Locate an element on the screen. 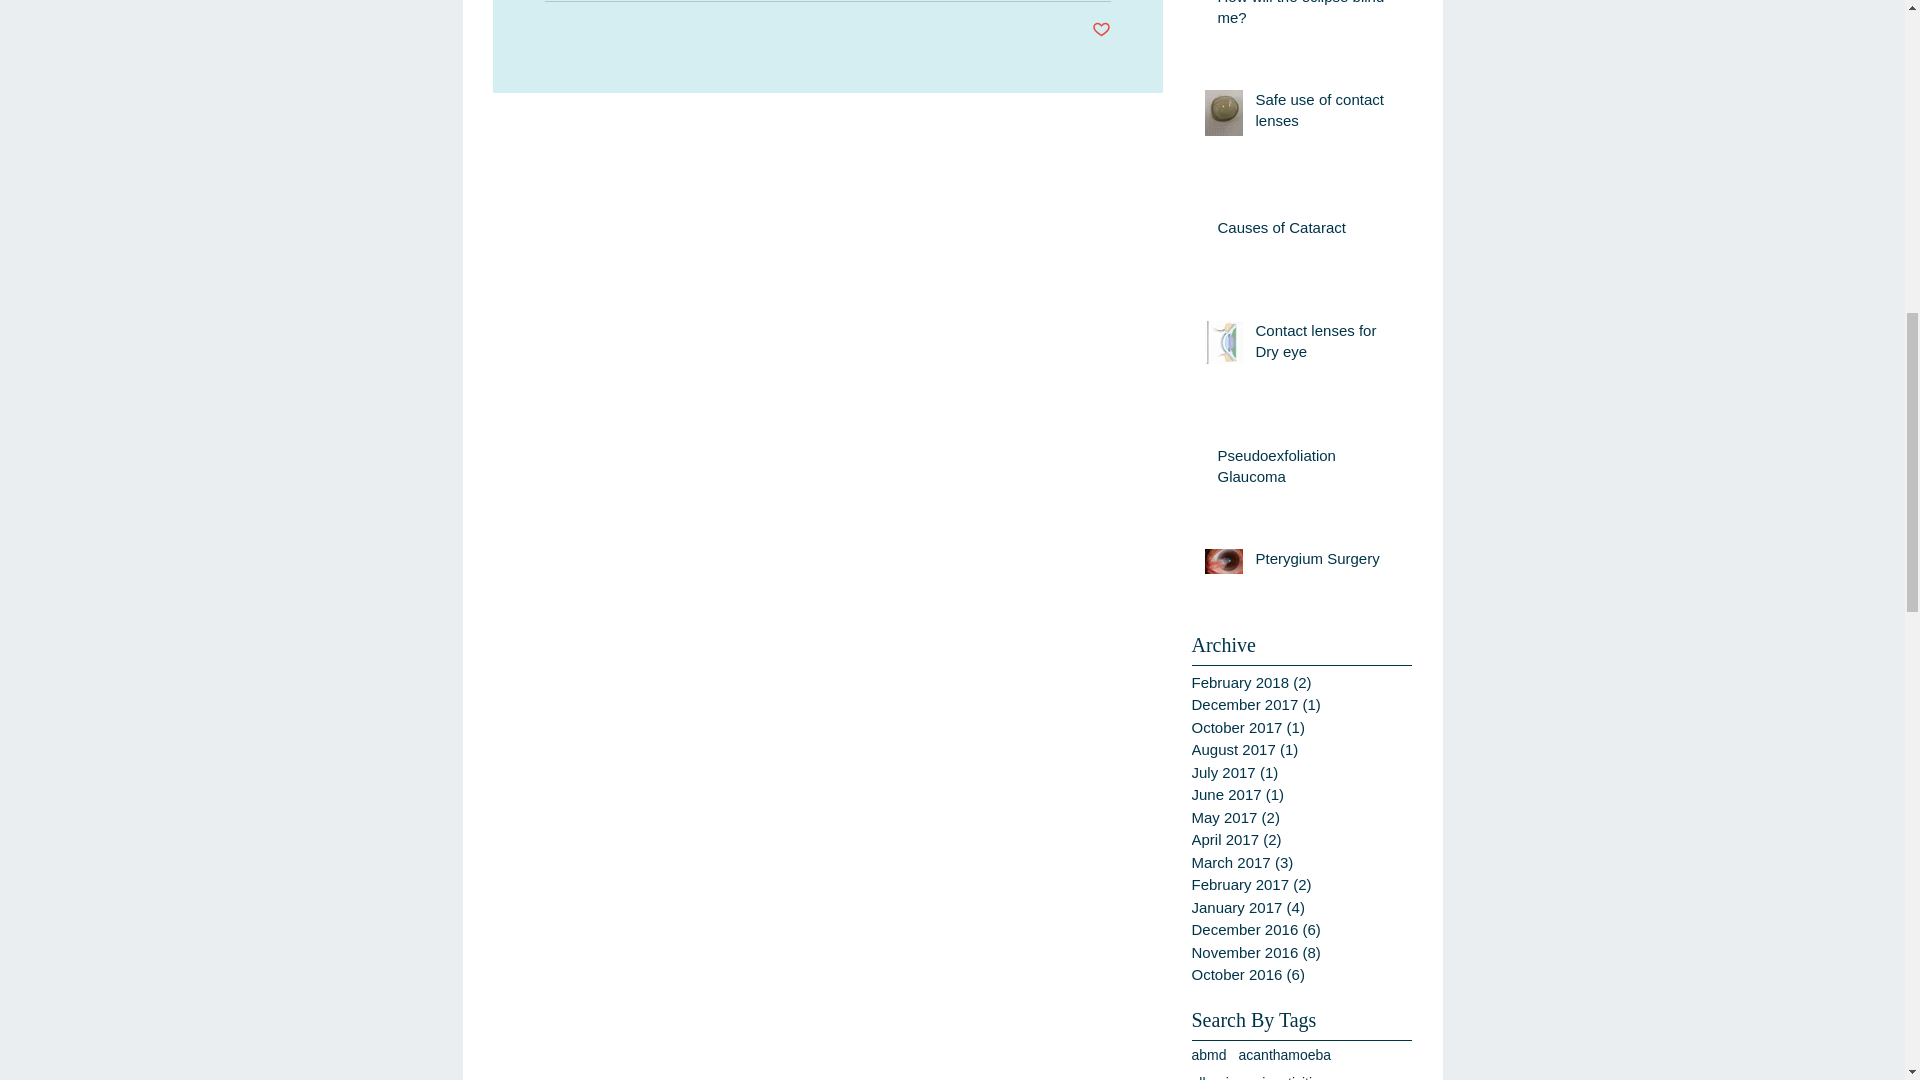 This screenshot has width=1920, height=1080. Pterygium Surgery is located at coordinates (1327, 562).